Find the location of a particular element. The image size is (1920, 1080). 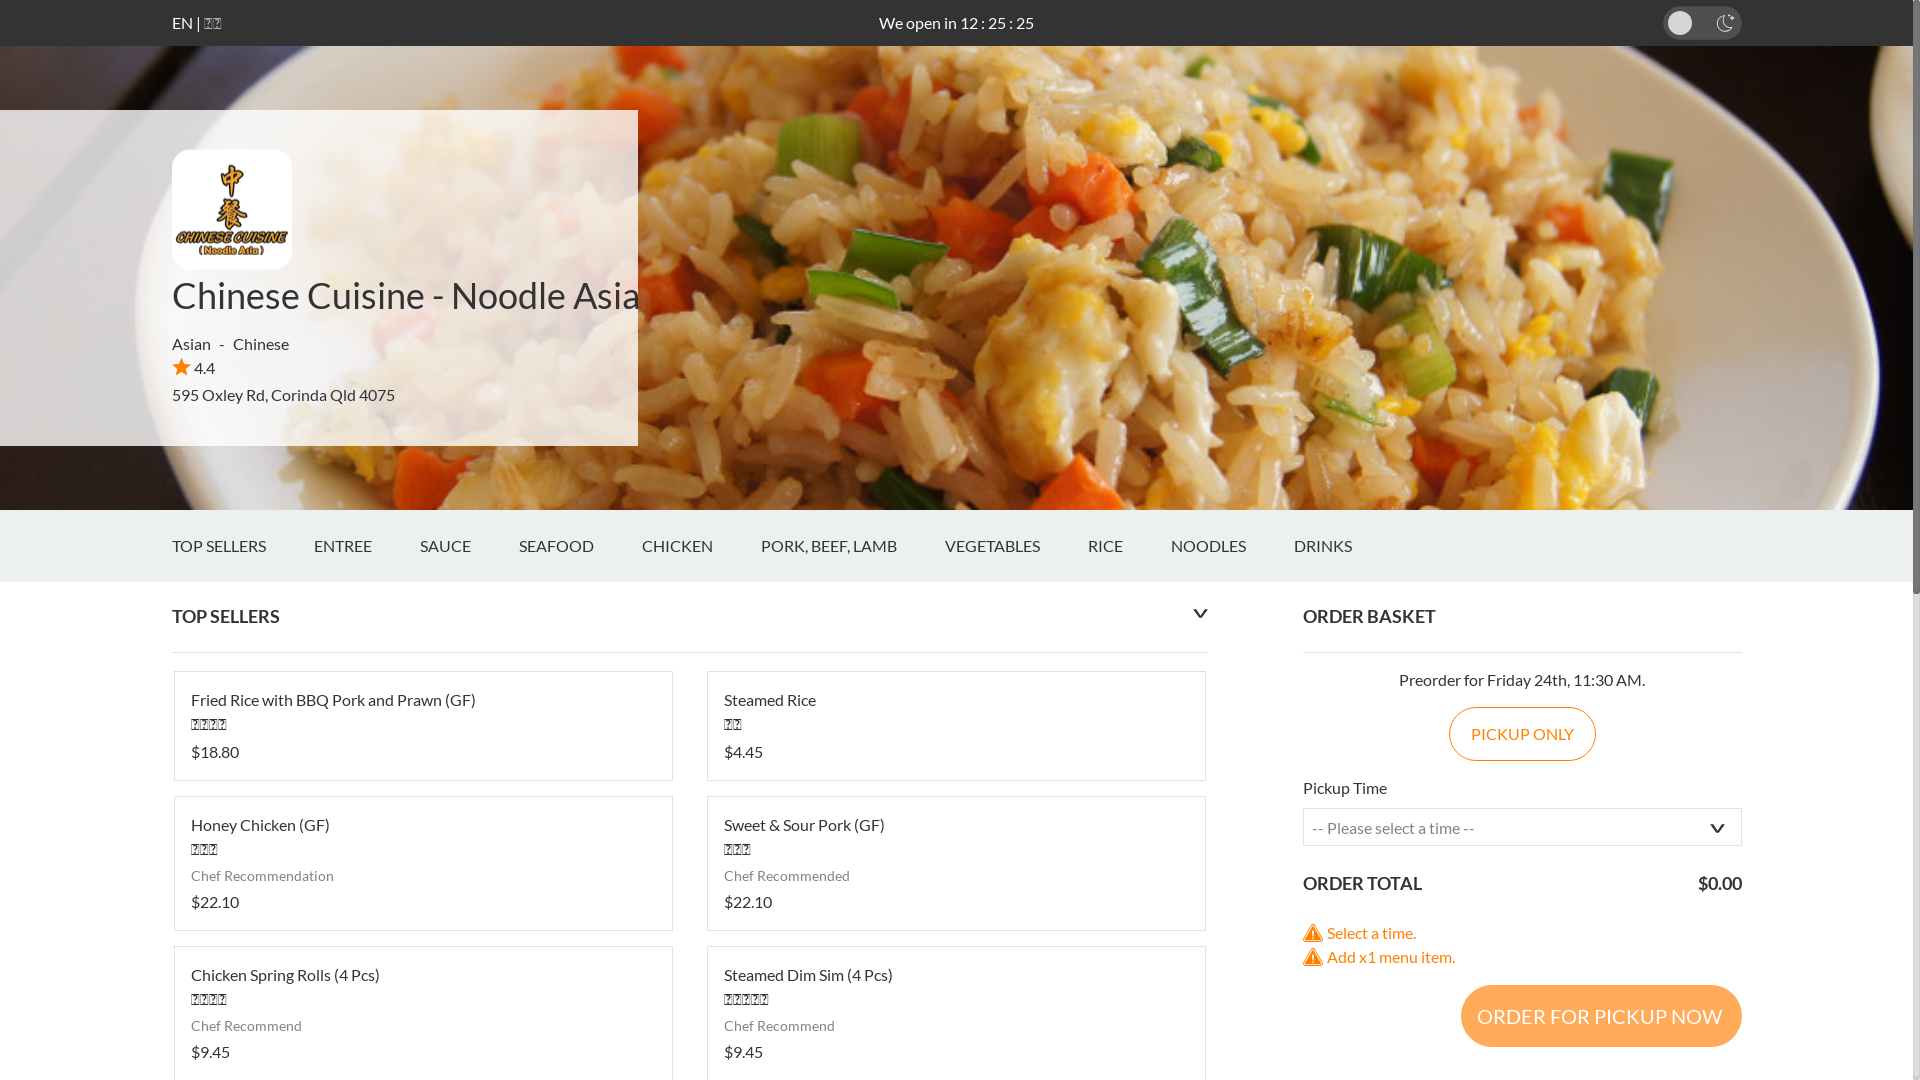

SAUCE is located at coordinates (470, 546).